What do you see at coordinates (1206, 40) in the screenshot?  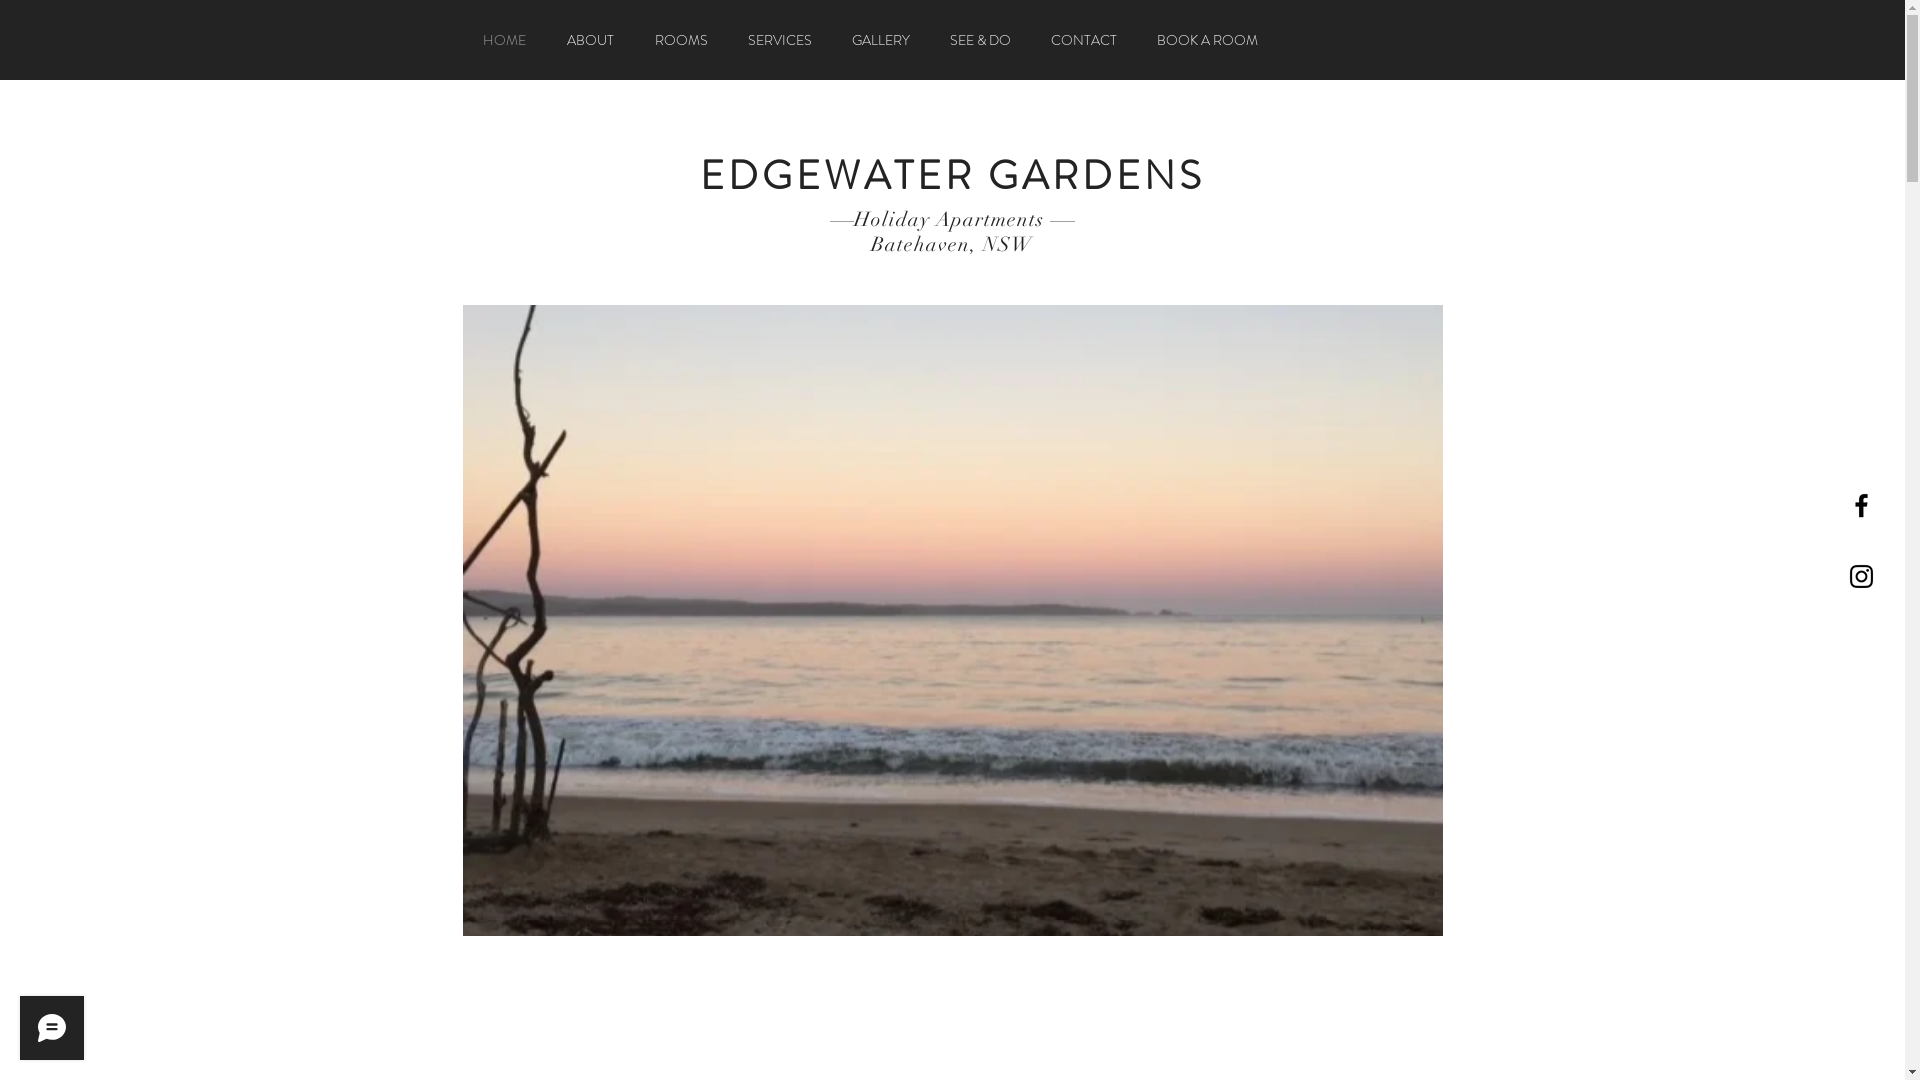 I see `BOOK A ROOM` at bounding box center [1206, 40].